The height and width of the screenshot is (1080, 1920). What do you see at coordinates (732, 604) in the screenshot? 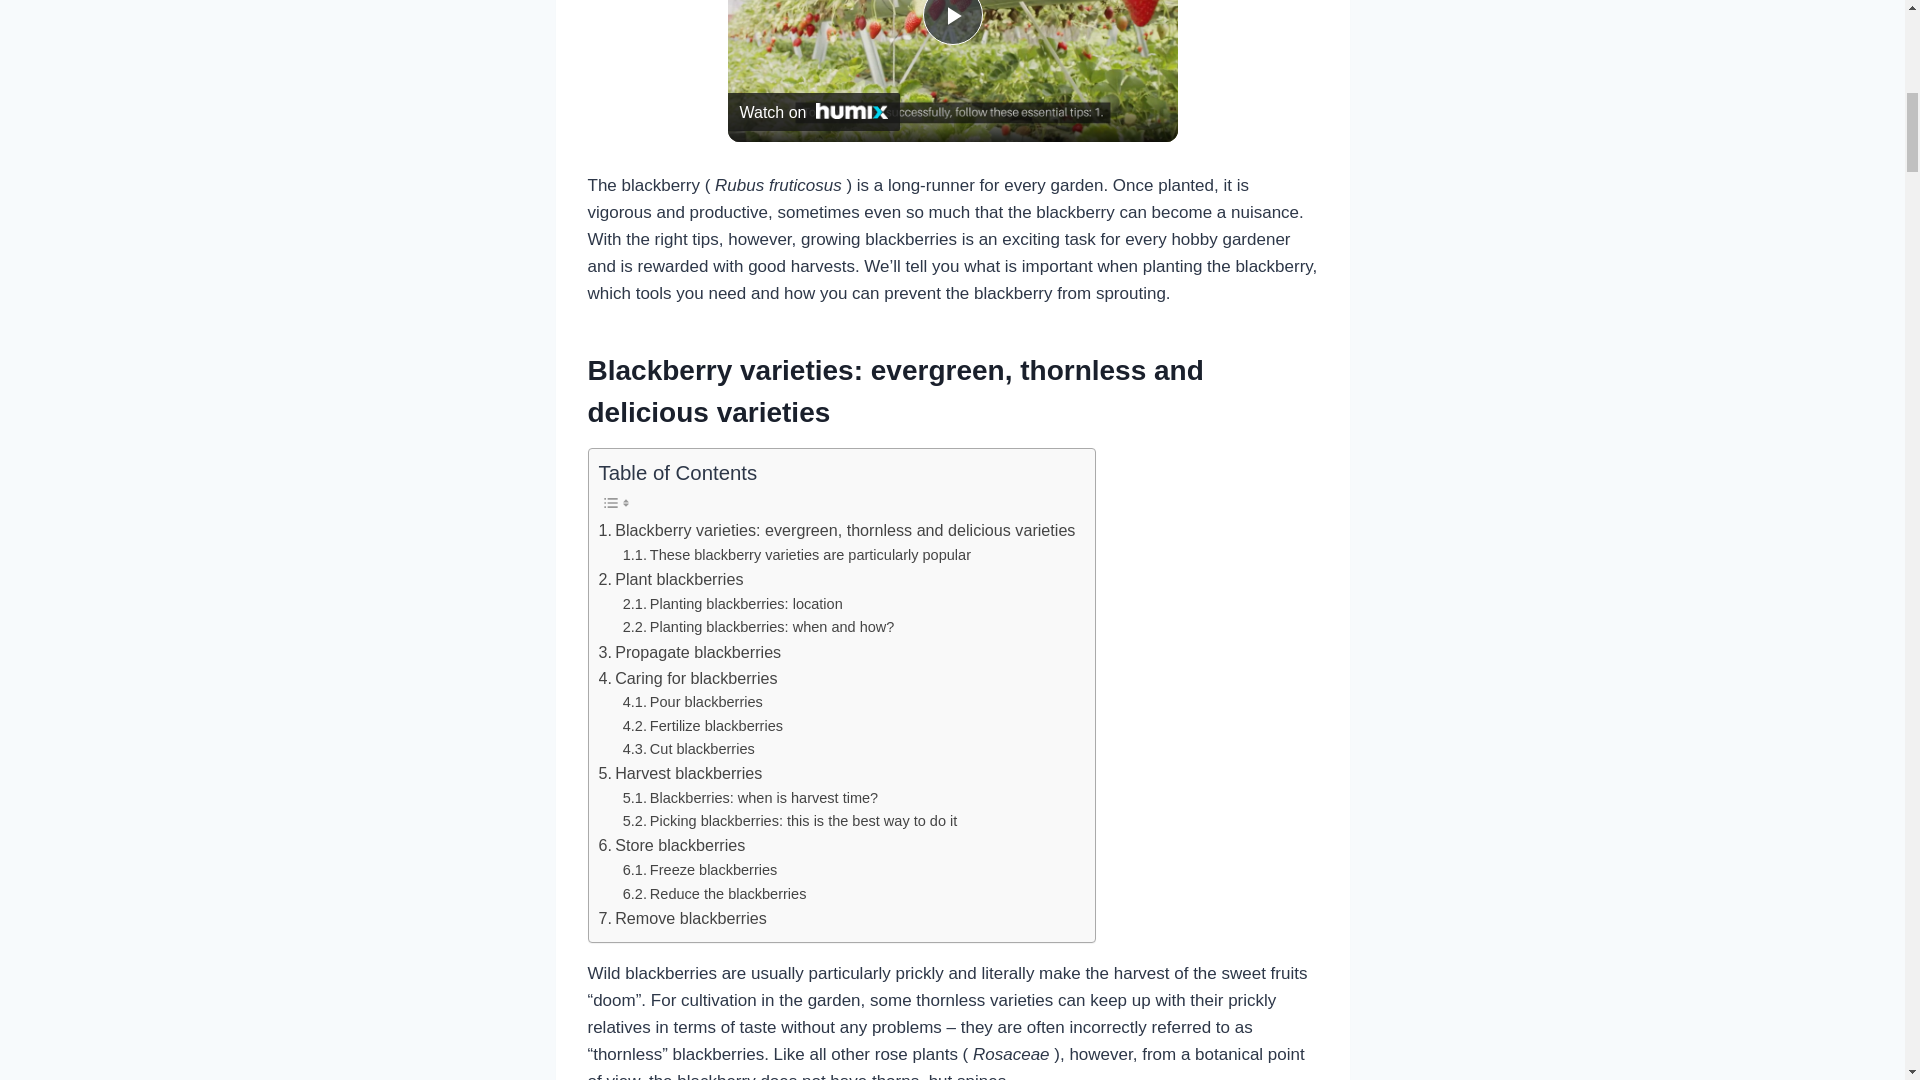
I see `Planting blackberries: location` at bounding box center [732, 604].